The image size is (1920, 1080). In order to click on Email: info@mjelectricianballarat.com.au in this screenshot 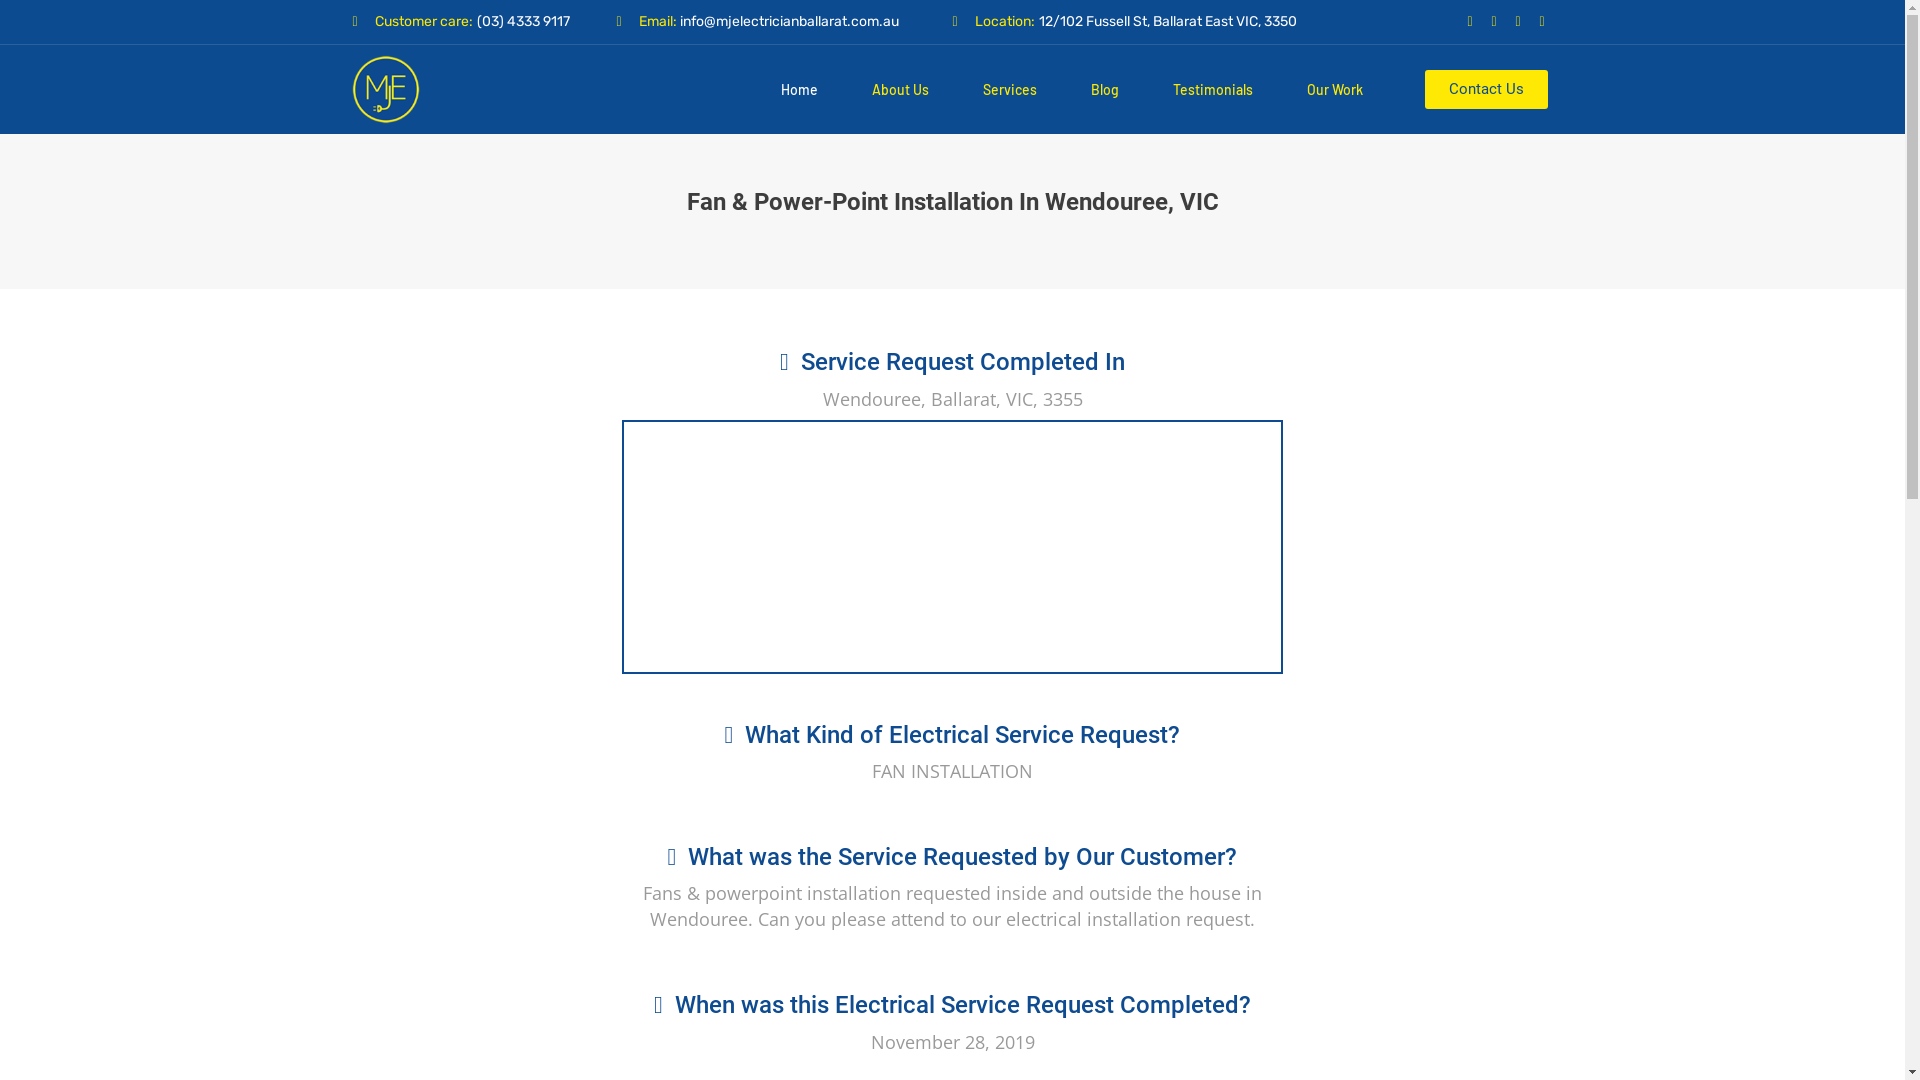, I will do `click(784, 22)`.